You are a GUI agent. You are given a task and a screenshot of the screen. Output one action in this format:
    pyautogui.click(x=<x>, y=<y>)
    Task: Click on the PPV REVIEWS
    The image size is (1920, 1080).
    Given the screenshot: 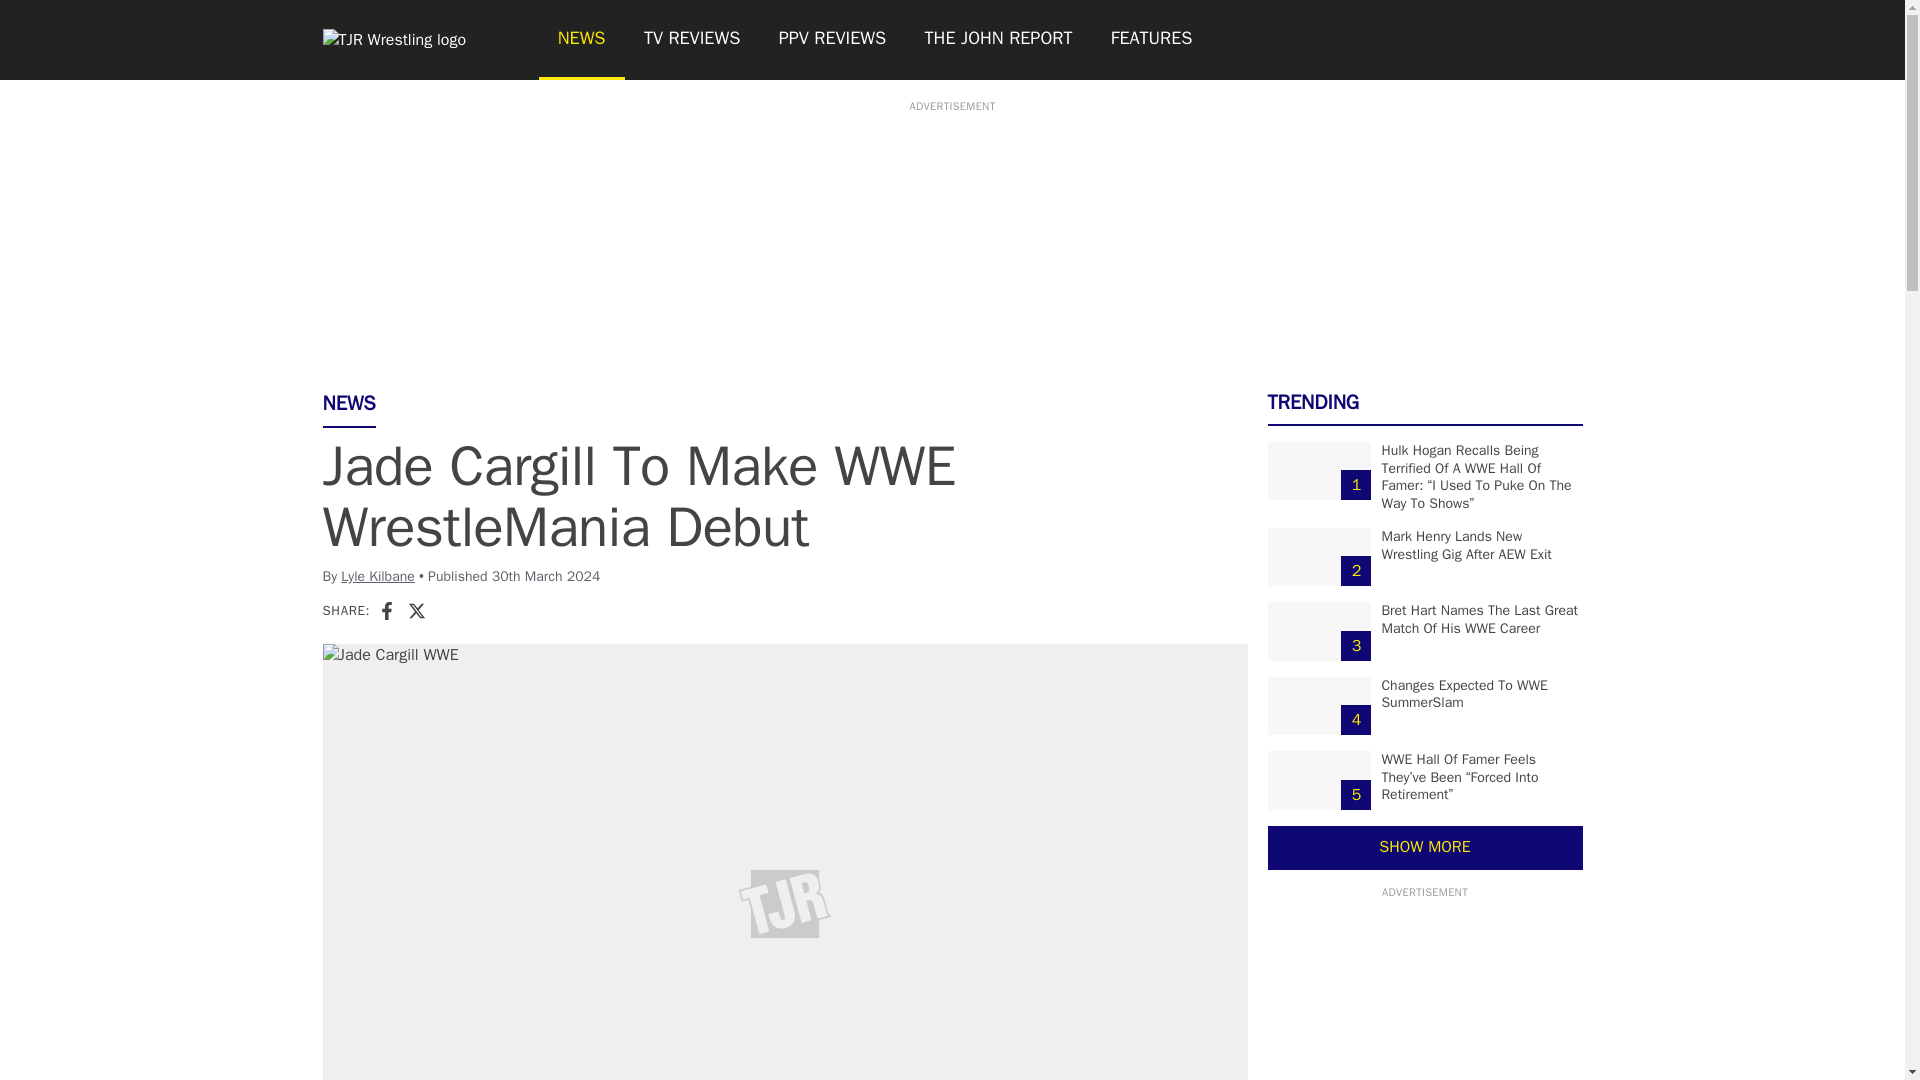 What is the action you would take?
    pyautogui.click(x=833, y=40)
    